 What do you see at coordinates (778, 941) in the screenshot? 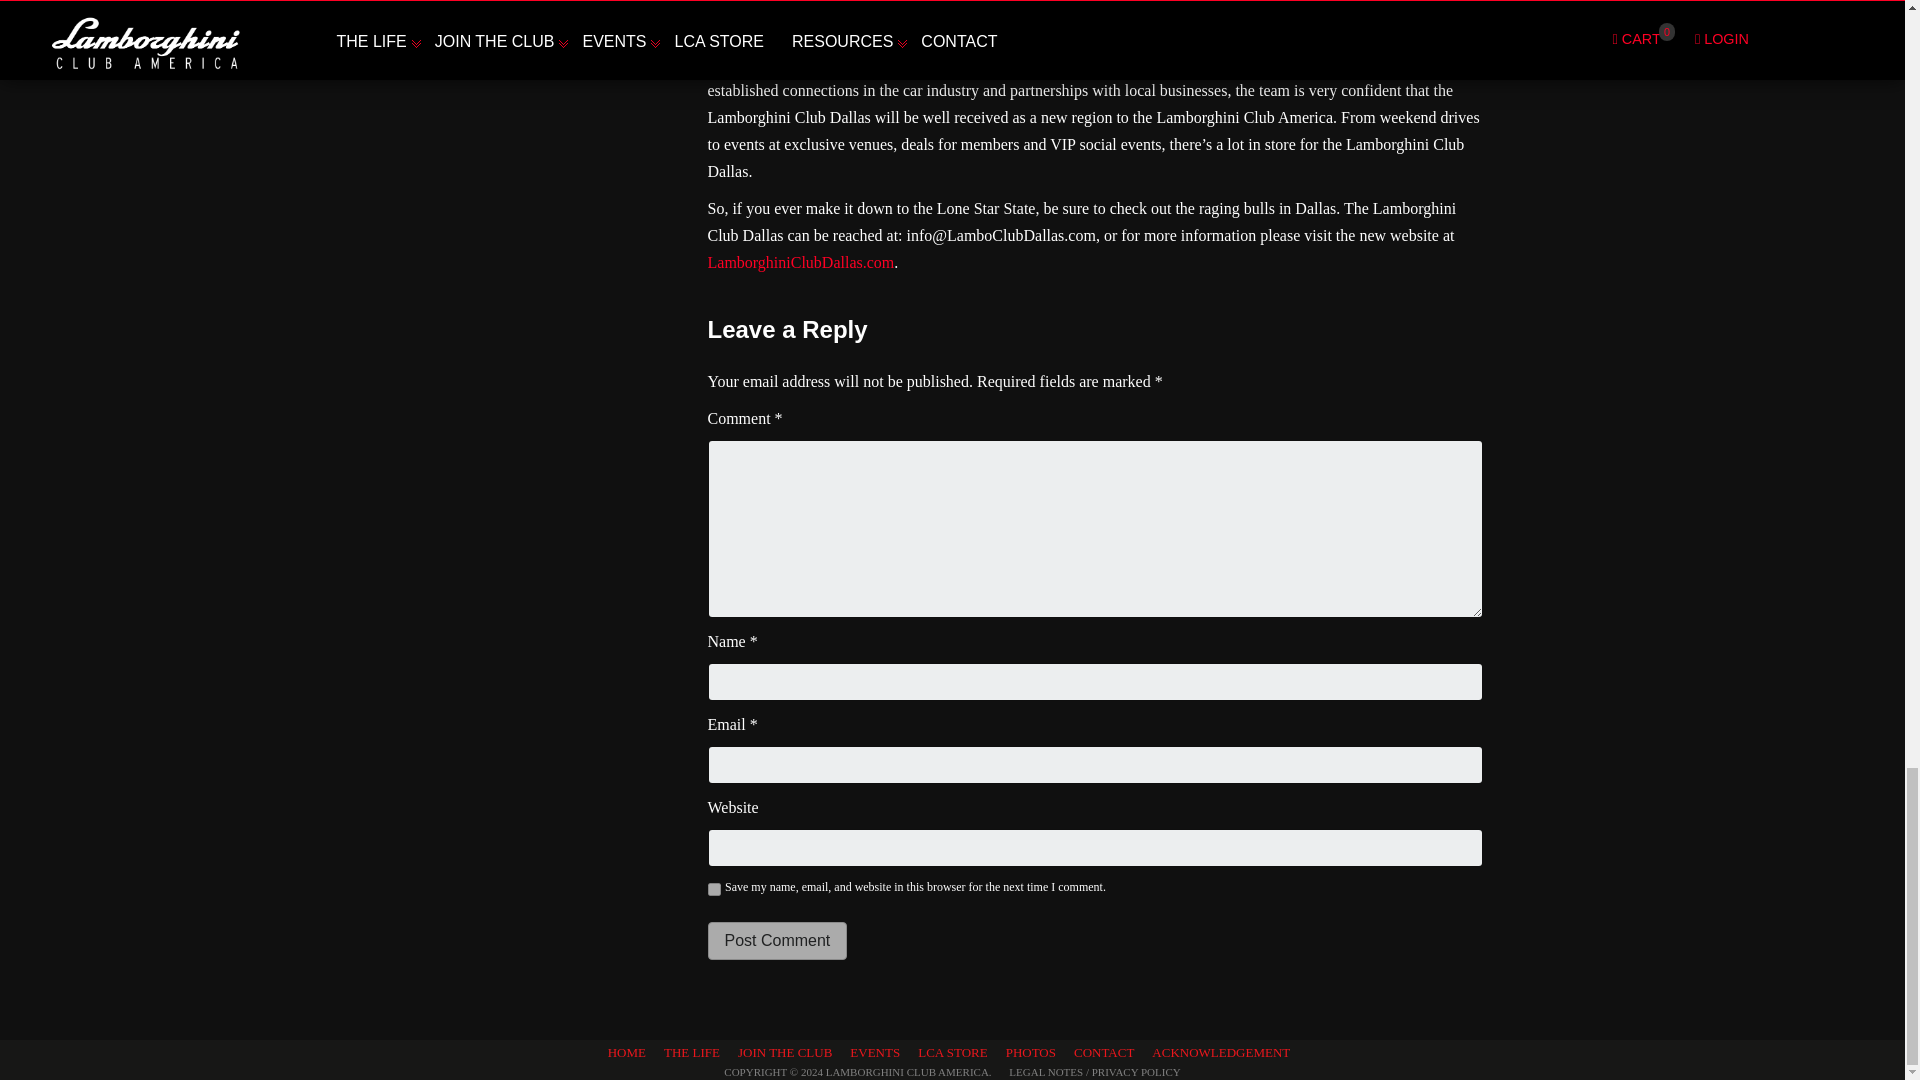
I see `Post Comment` at bounding box center [778, 941].